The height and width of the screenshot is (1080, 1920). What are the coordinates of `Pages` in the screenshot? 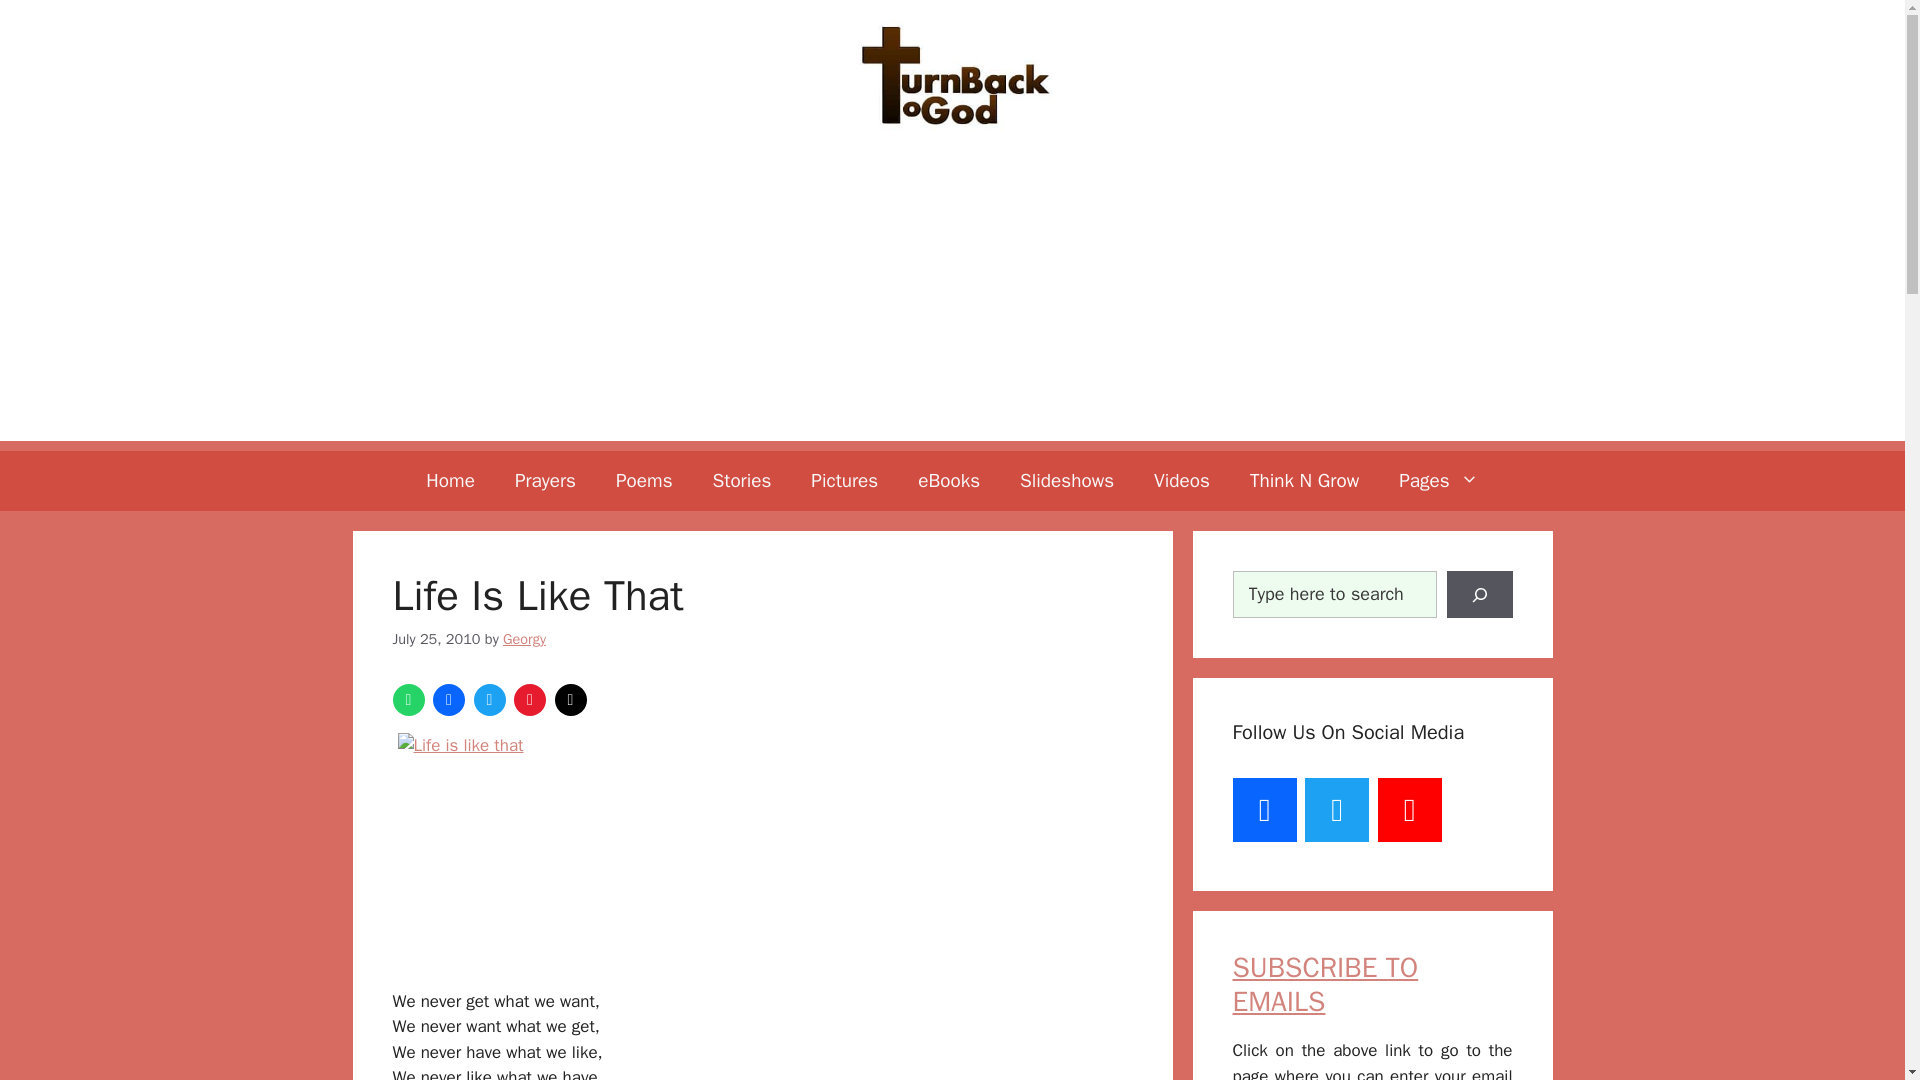 It's located at (1438, 480).